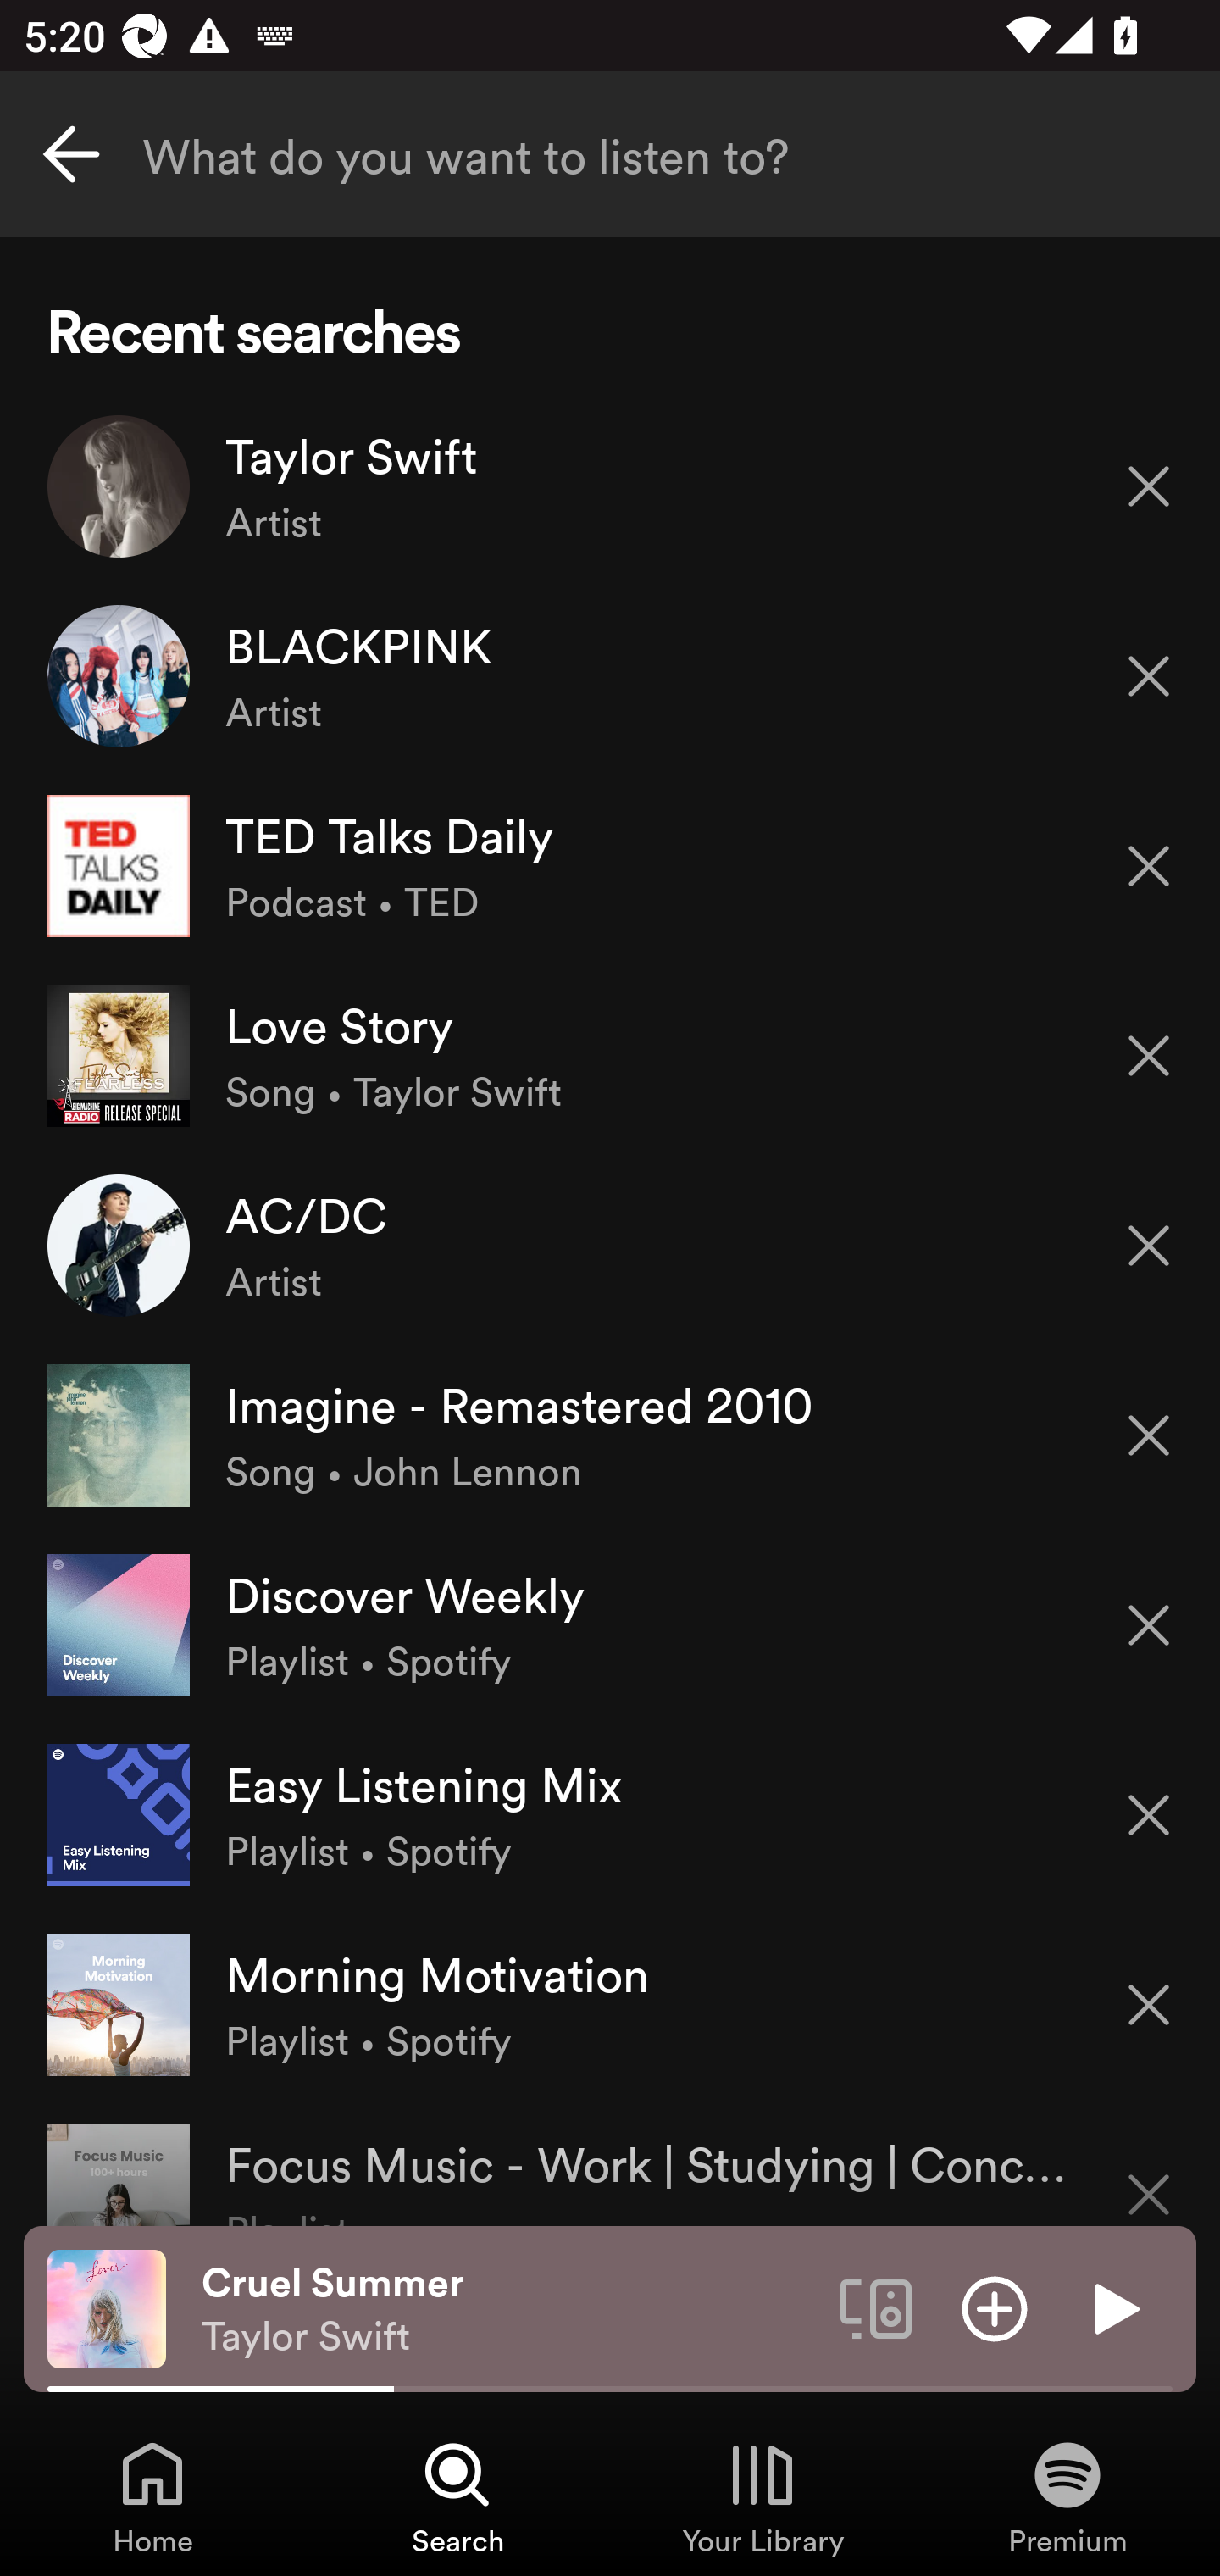  What do you see at coordinates (610, 1056) in the screenshot?
I see `Love Story Song • Taylor Swift Remove` at bounding box center [610, 1056].